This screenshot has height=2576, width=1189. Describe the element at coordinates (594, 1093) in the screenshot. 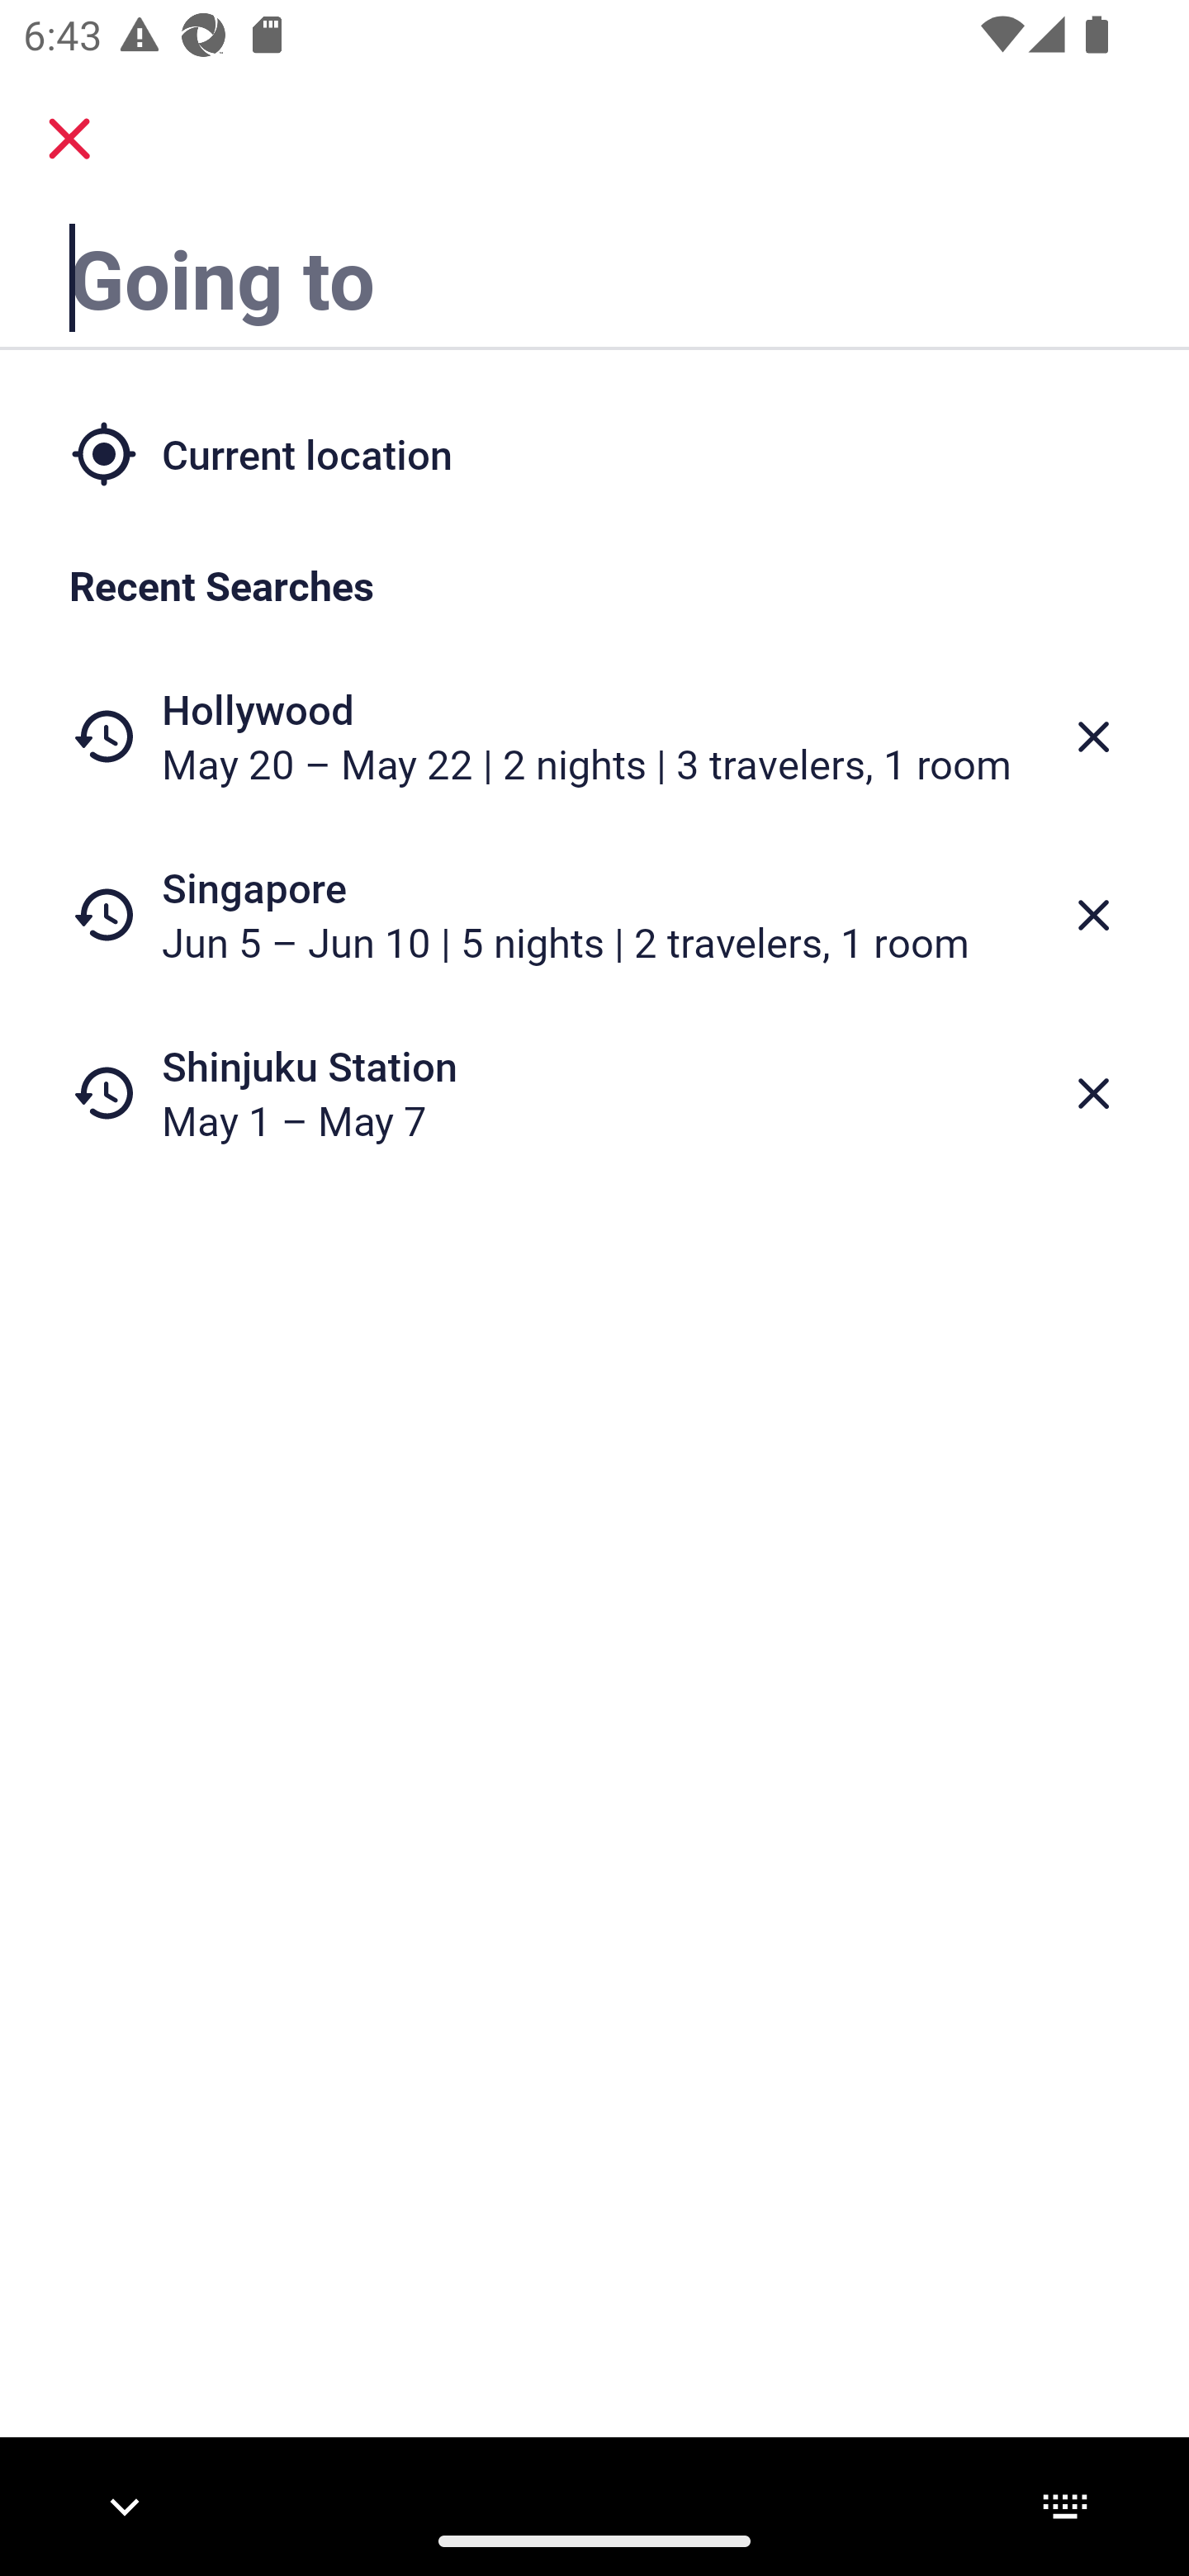

I see `Shinjuku Station May 1 – May 7` at that location.